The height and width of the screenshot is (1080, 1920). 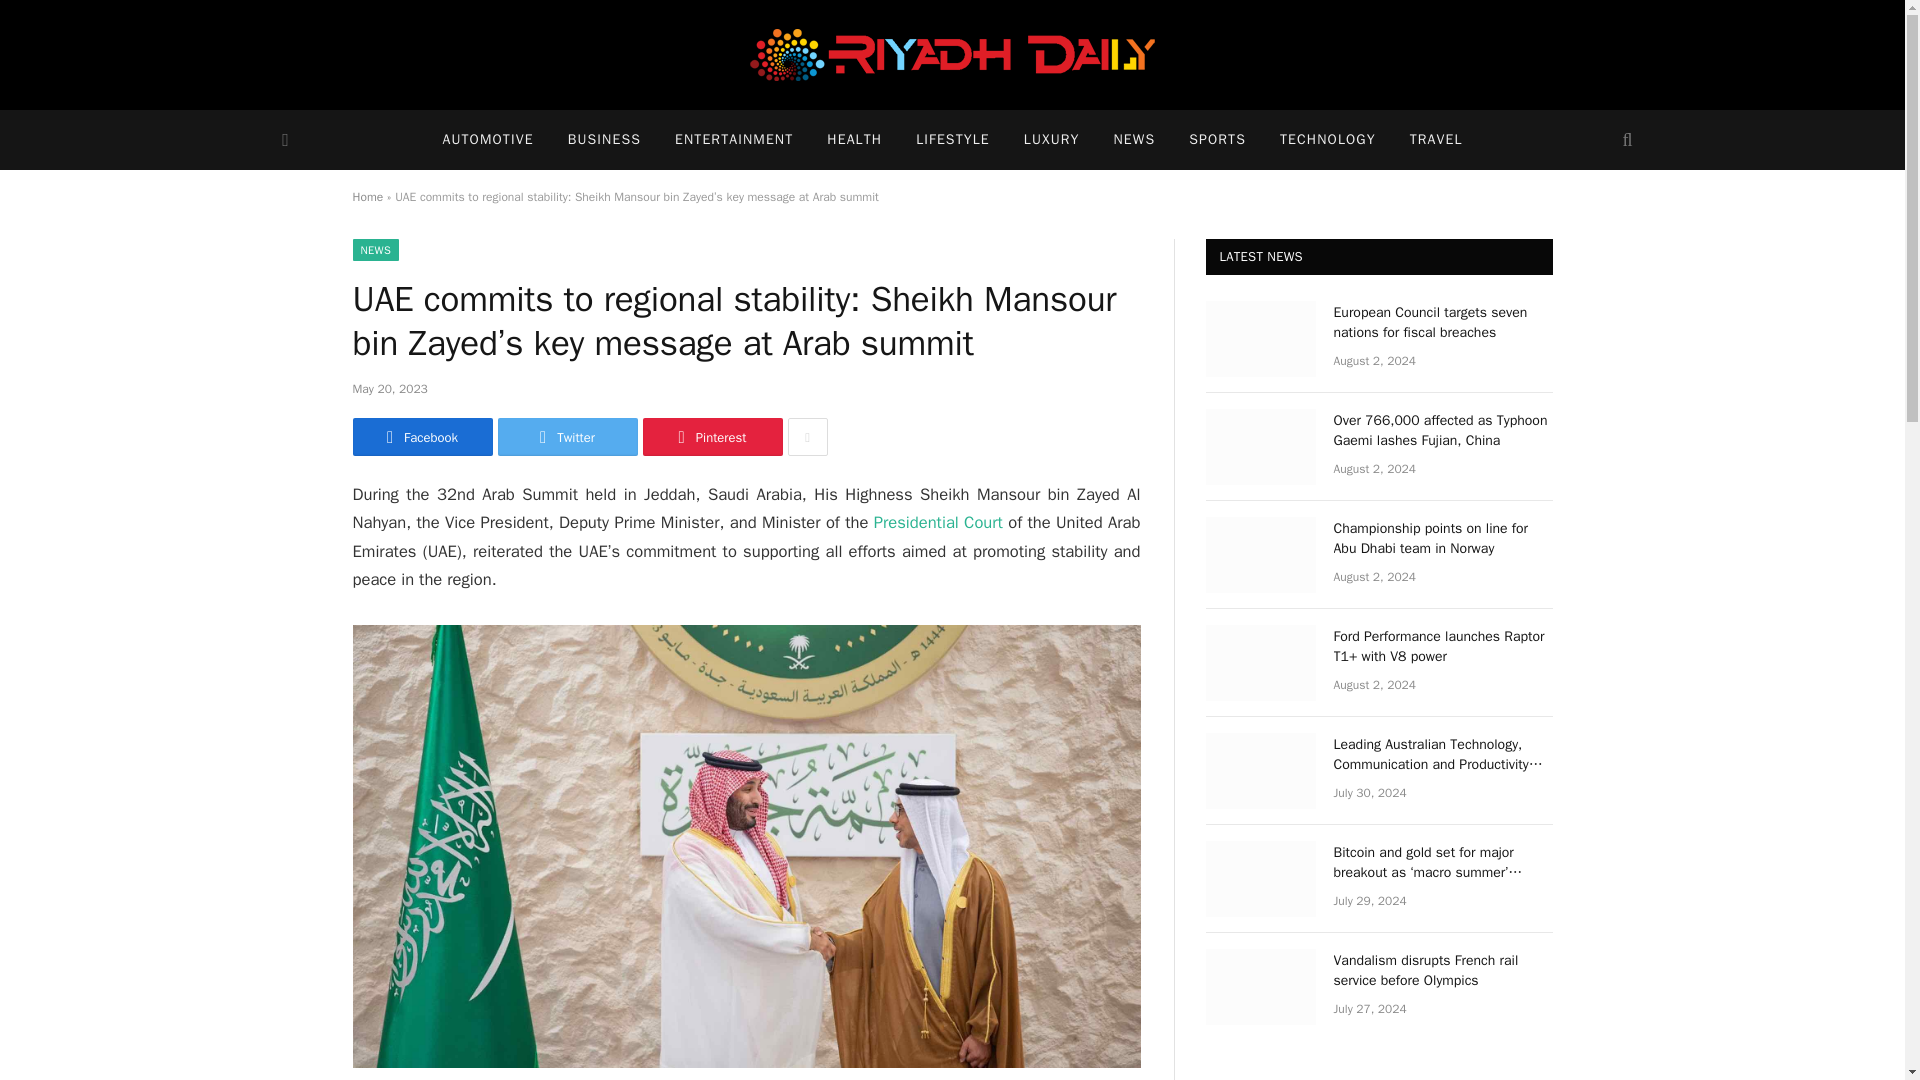 What do you see at coordinates (952, 55) in the screenshot?
I see `Riyadh Daily` at bounding box center [952, 55].